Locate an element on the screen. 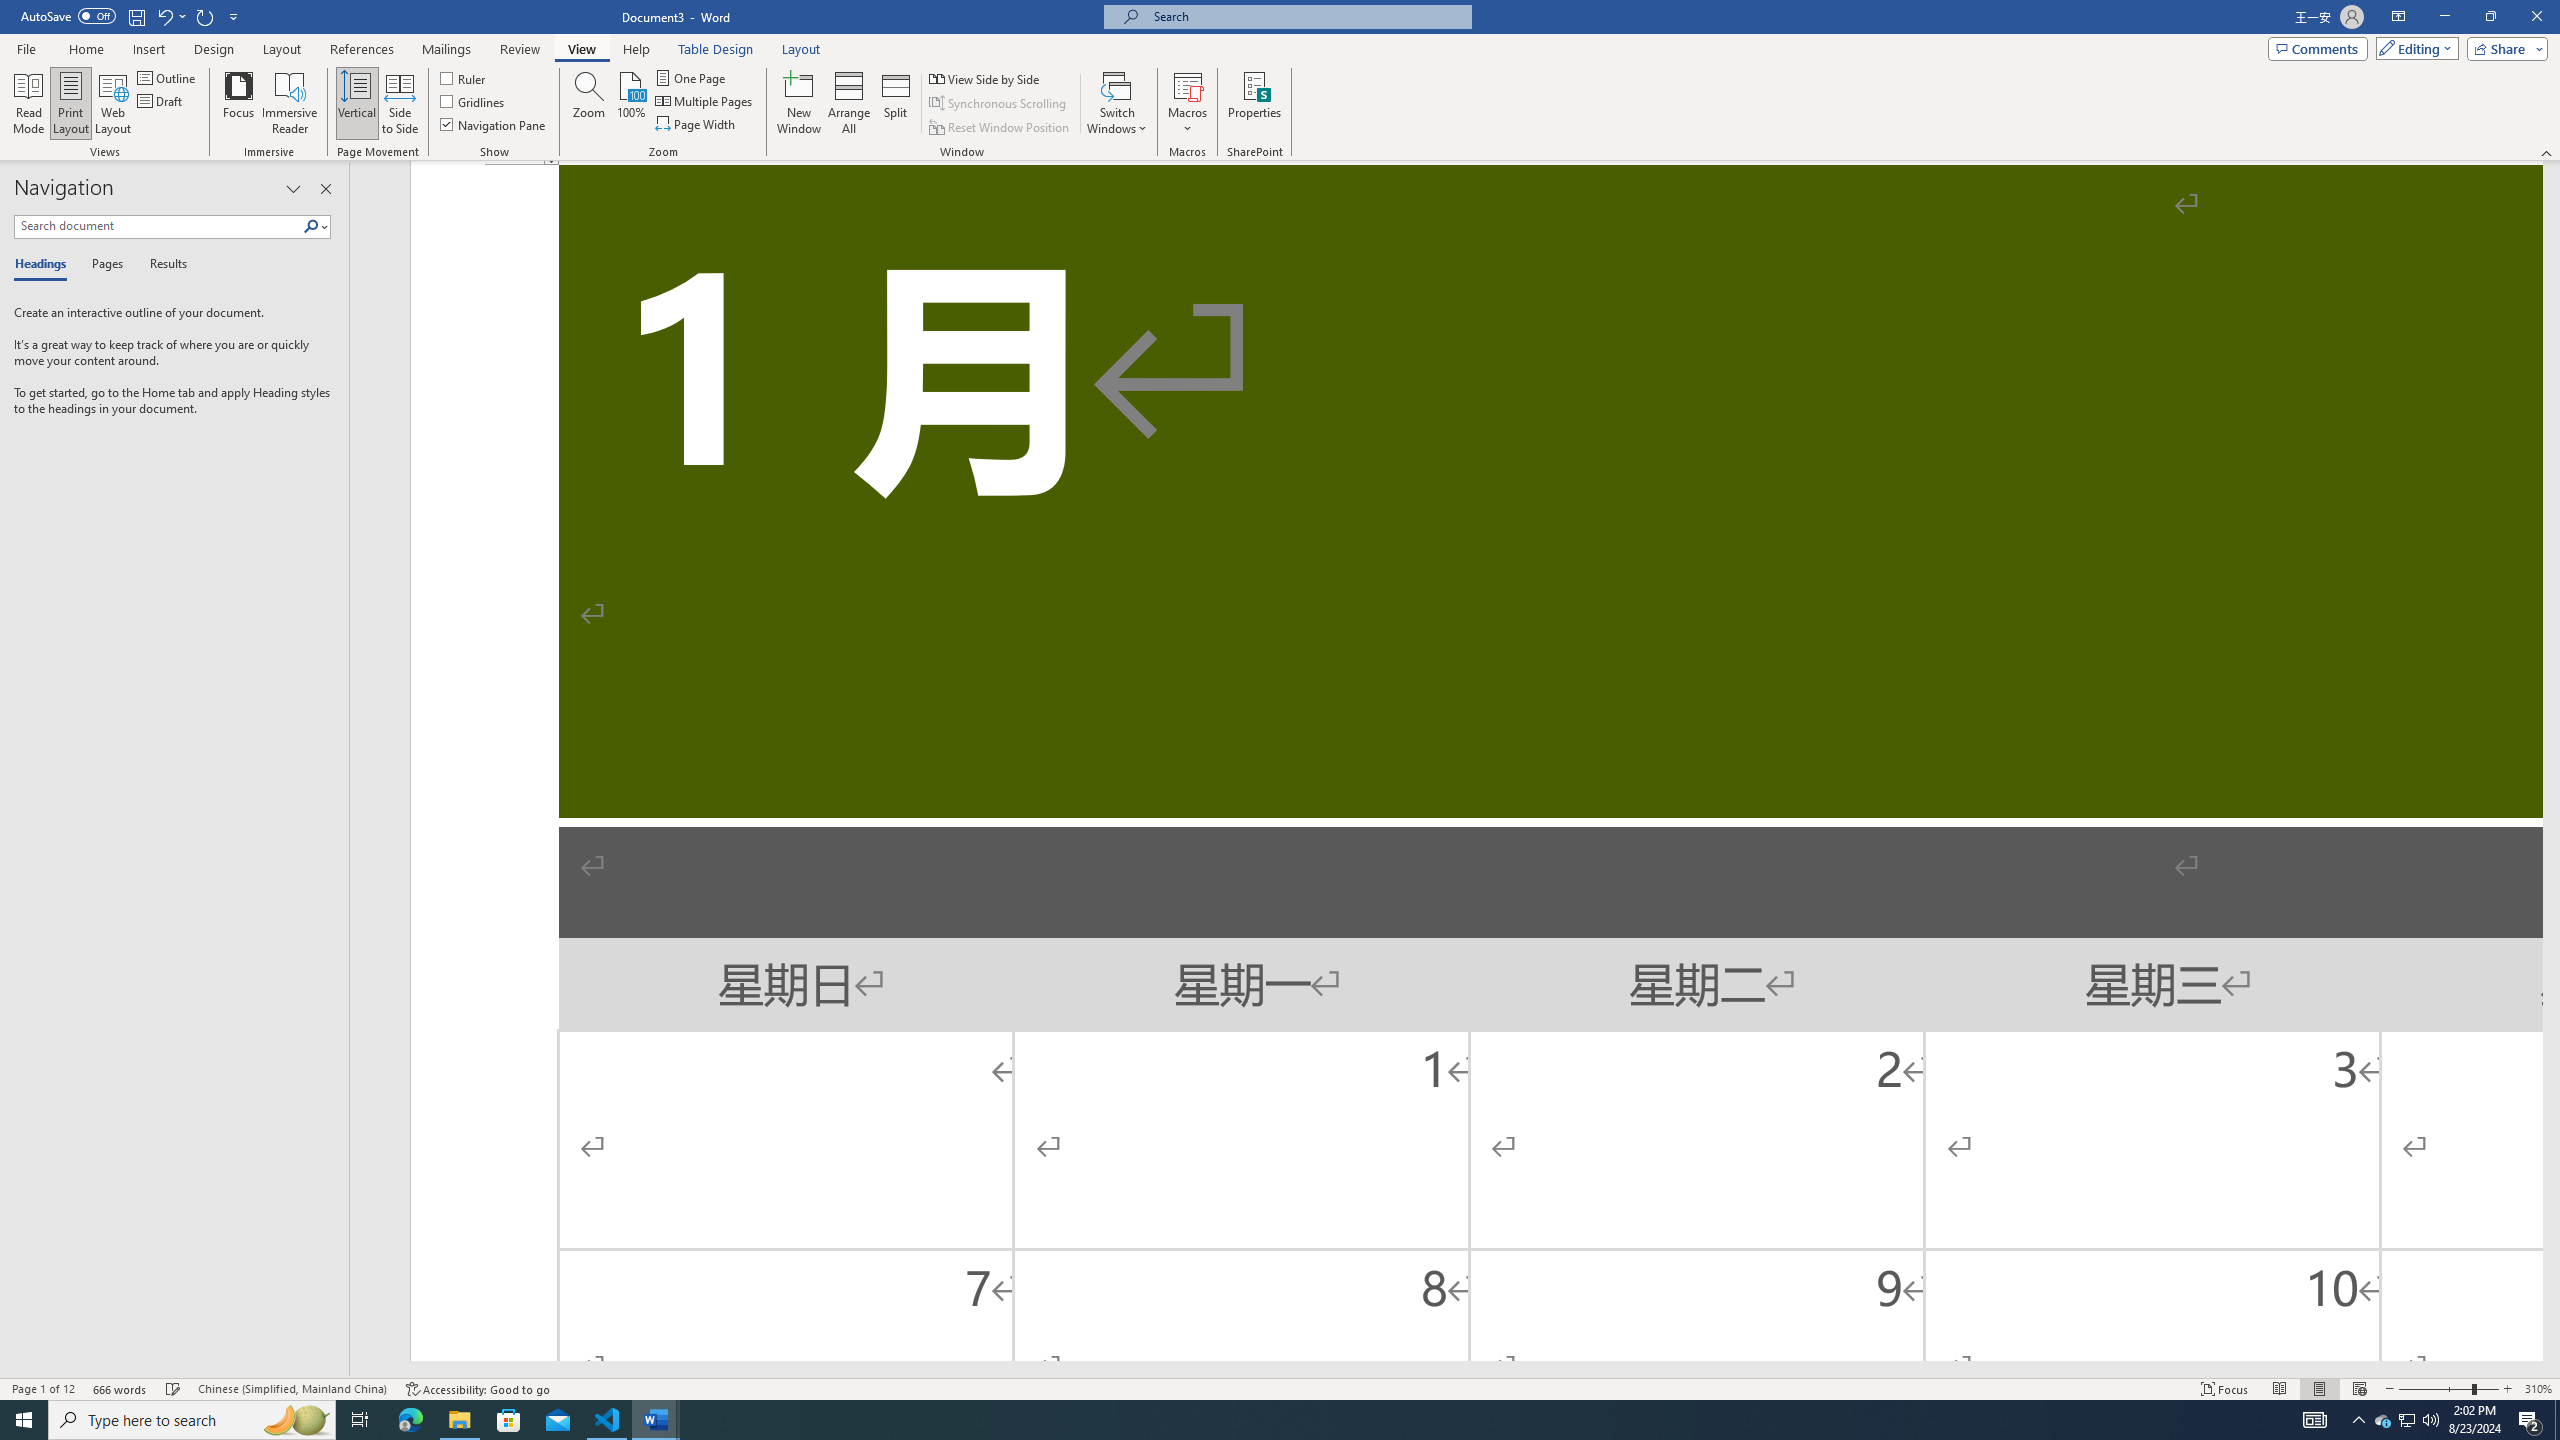 This screenshot has height=1440, width=2560. Review is located at coordinates (519, 49).